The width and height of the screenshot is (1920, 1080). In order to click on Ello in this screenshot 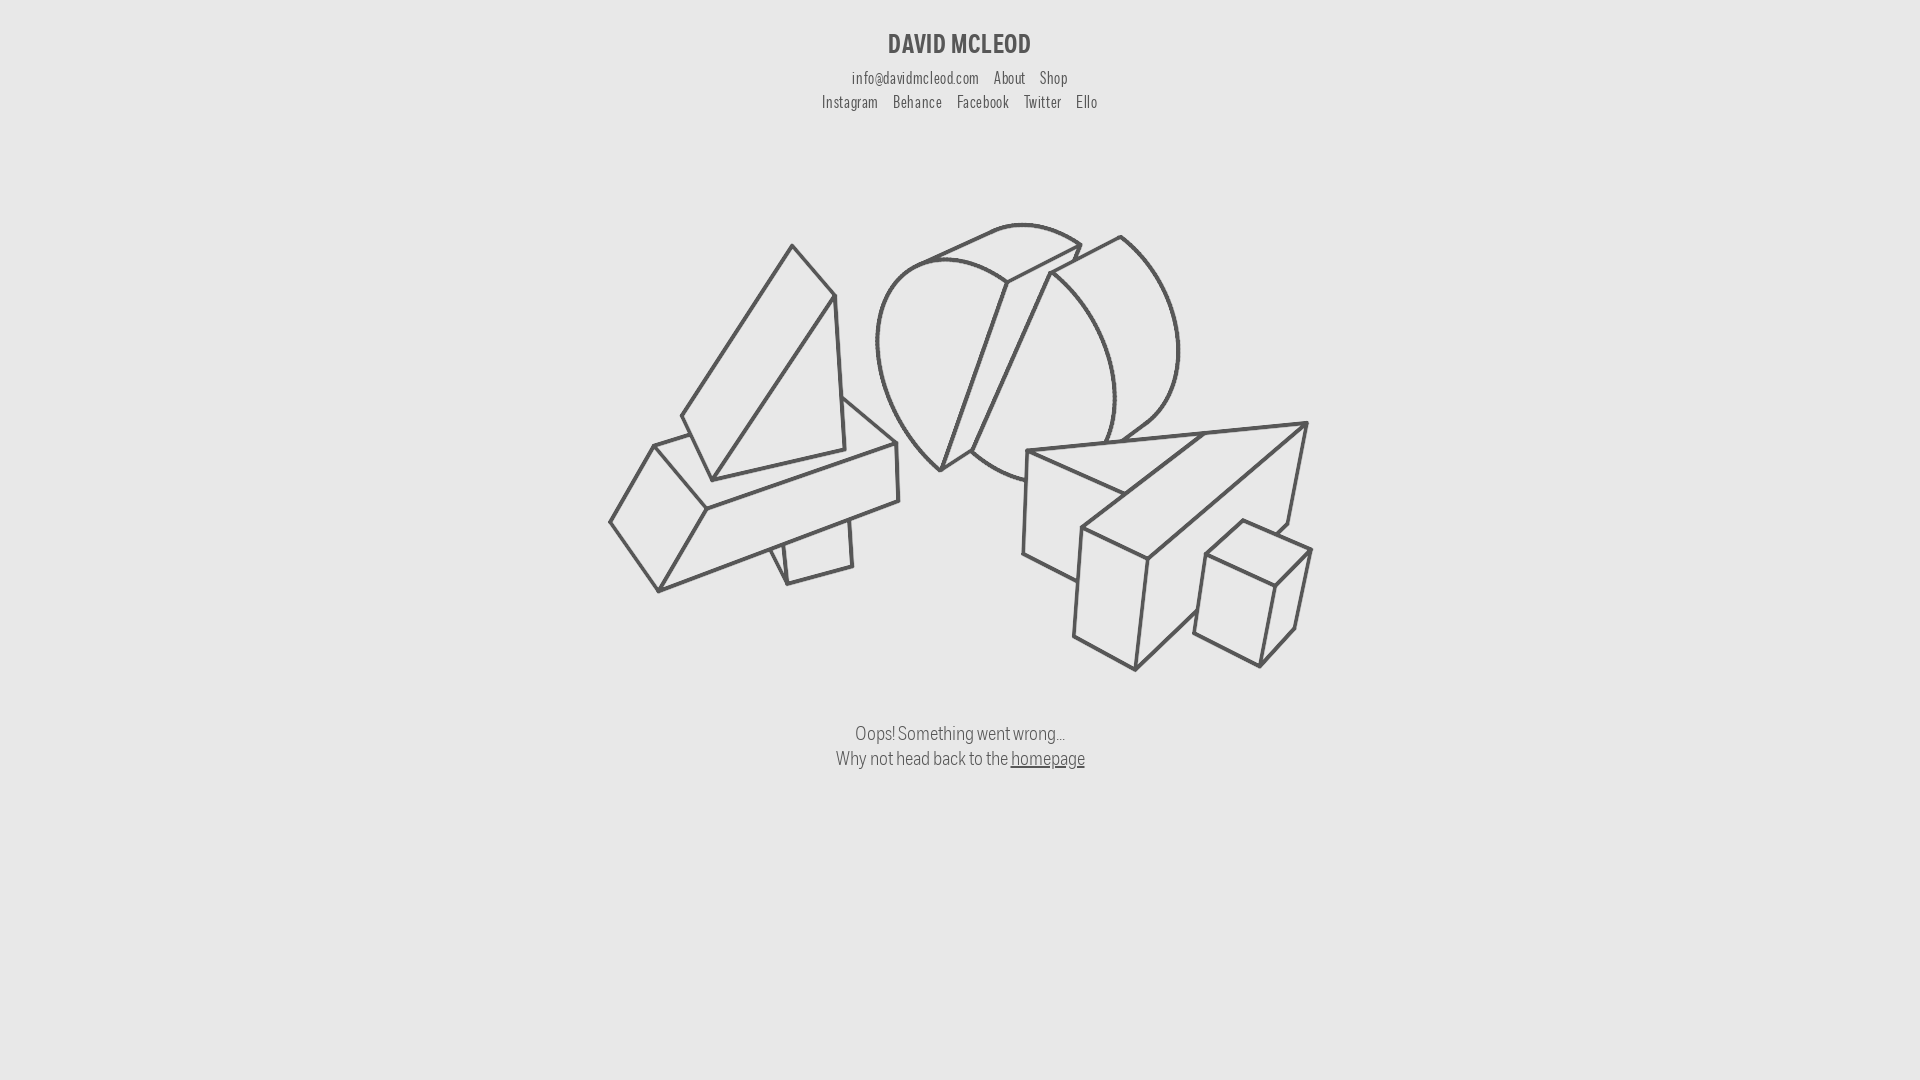, I will do `click(1087, 104)`.